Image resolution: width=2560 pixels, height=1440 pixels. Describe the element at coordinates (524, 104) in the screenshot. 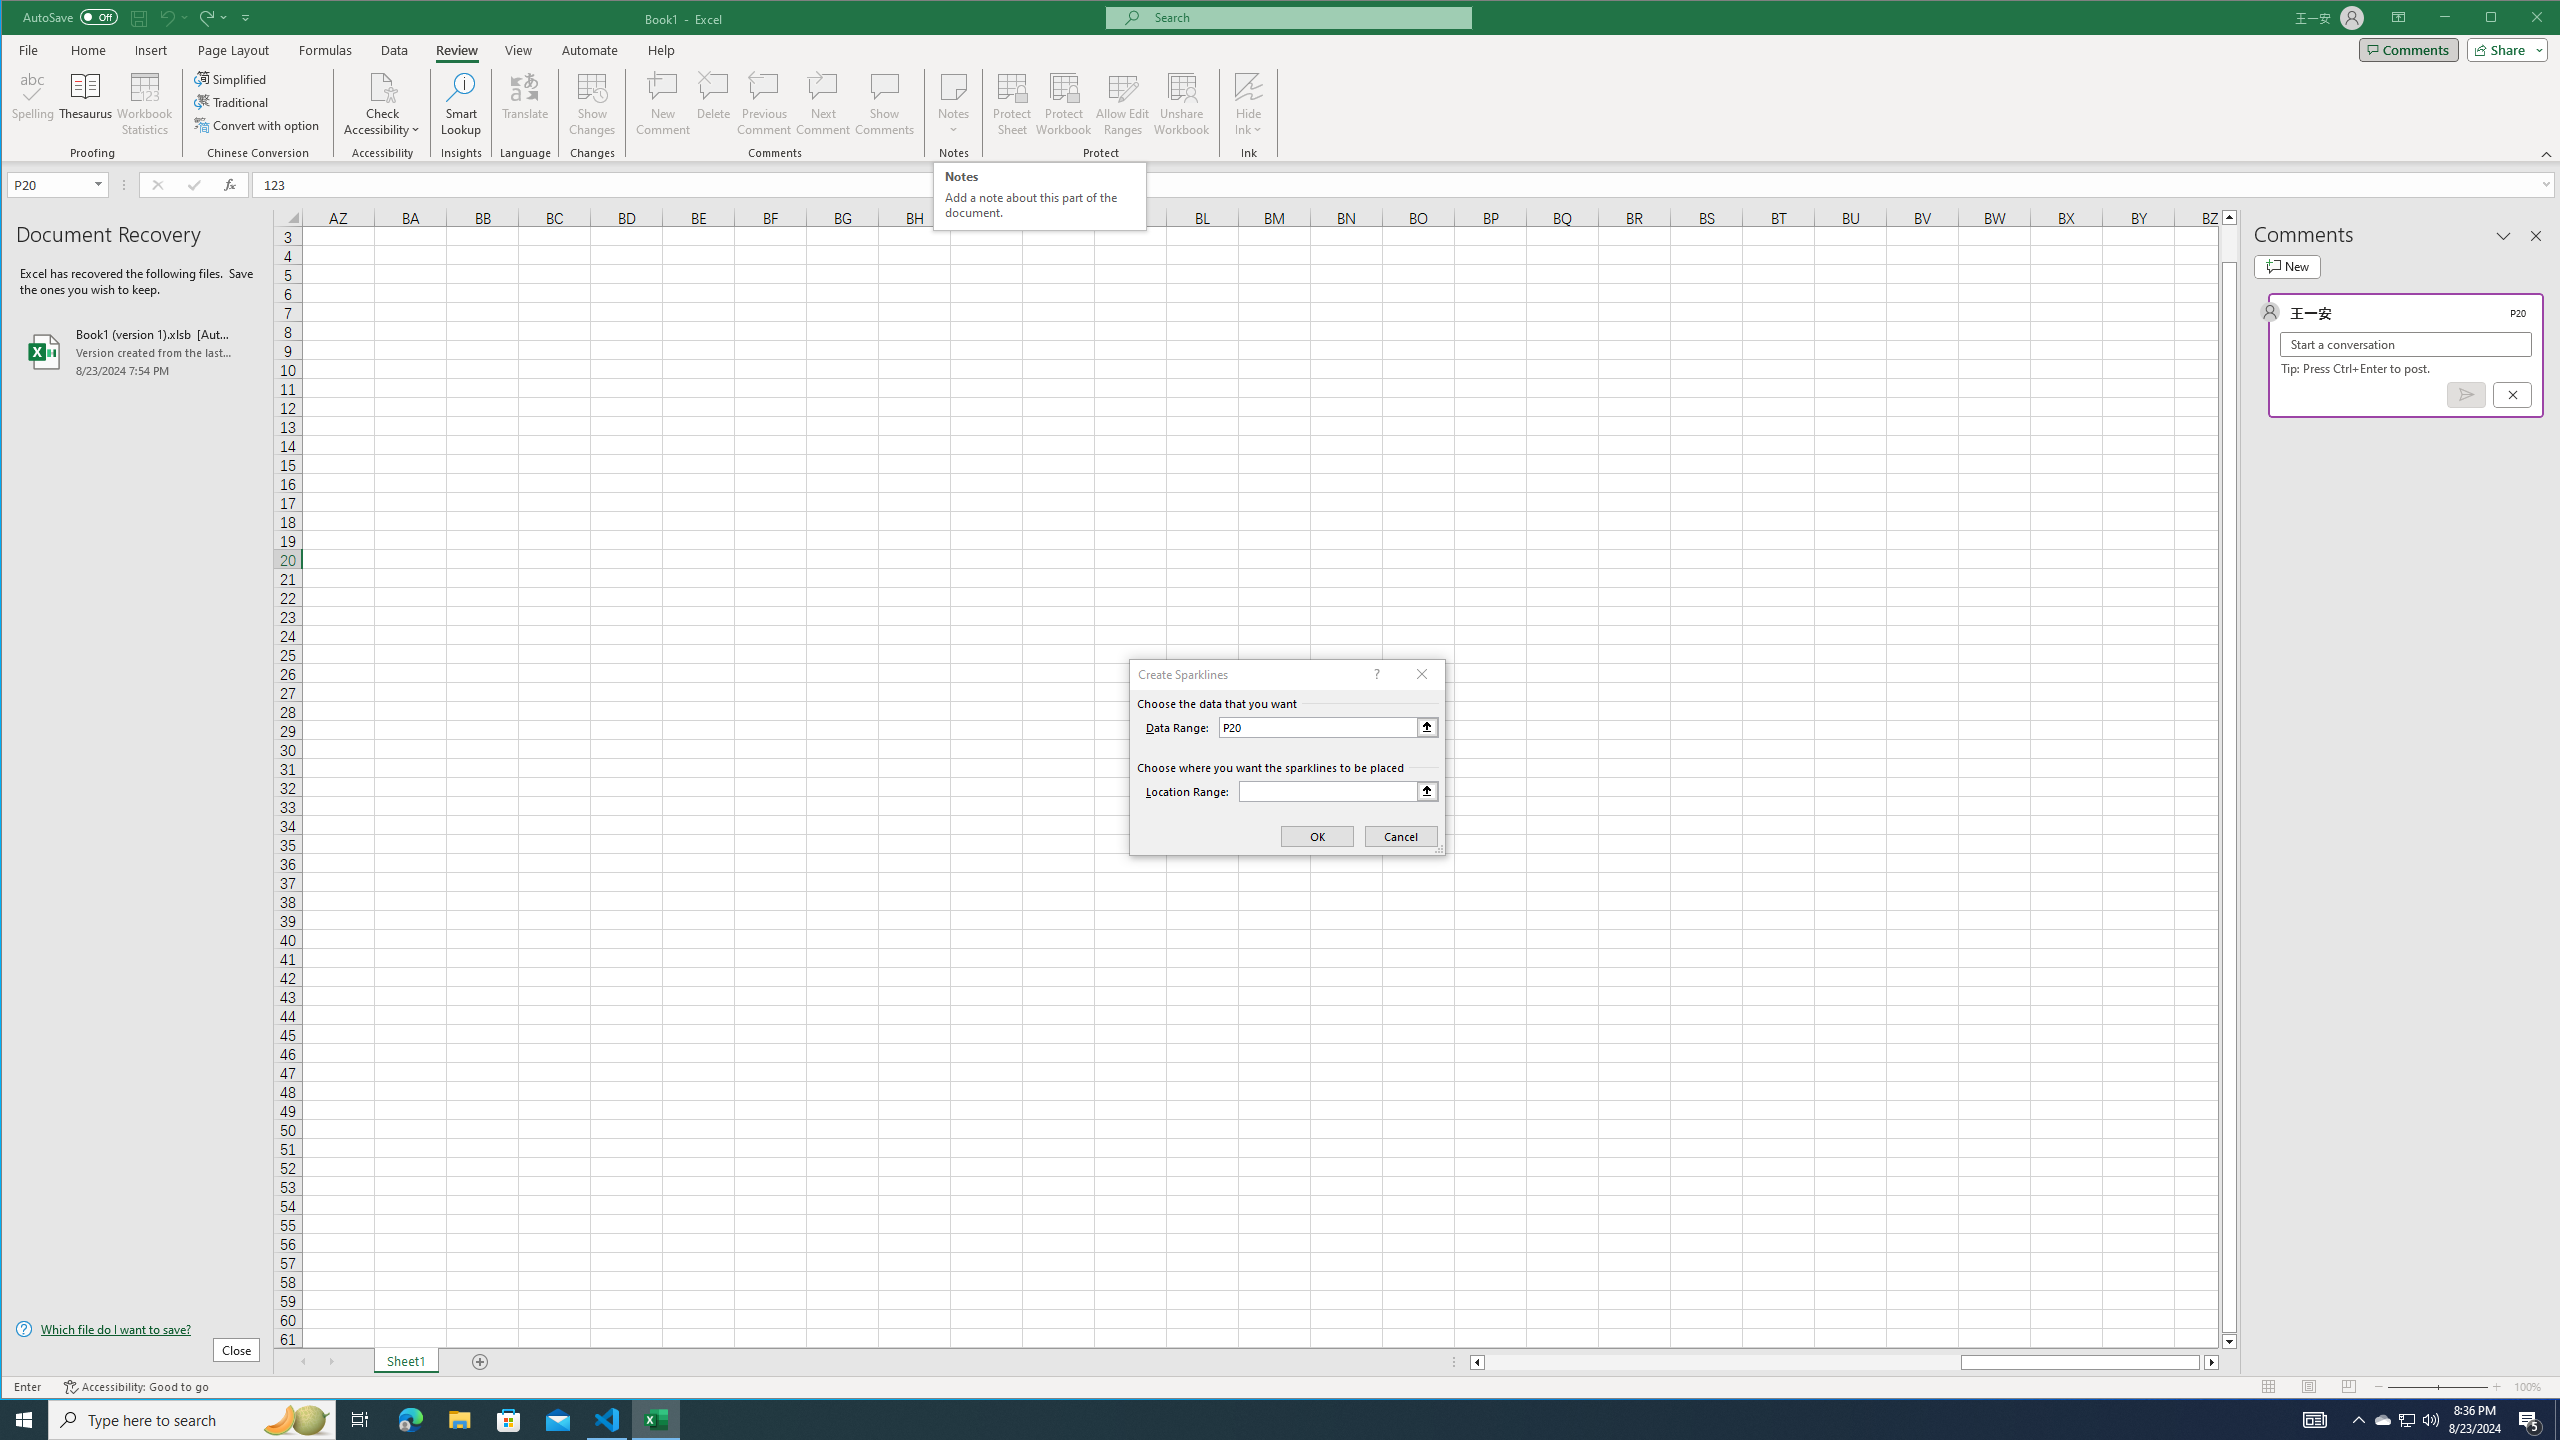

I see `Translate` at that location.